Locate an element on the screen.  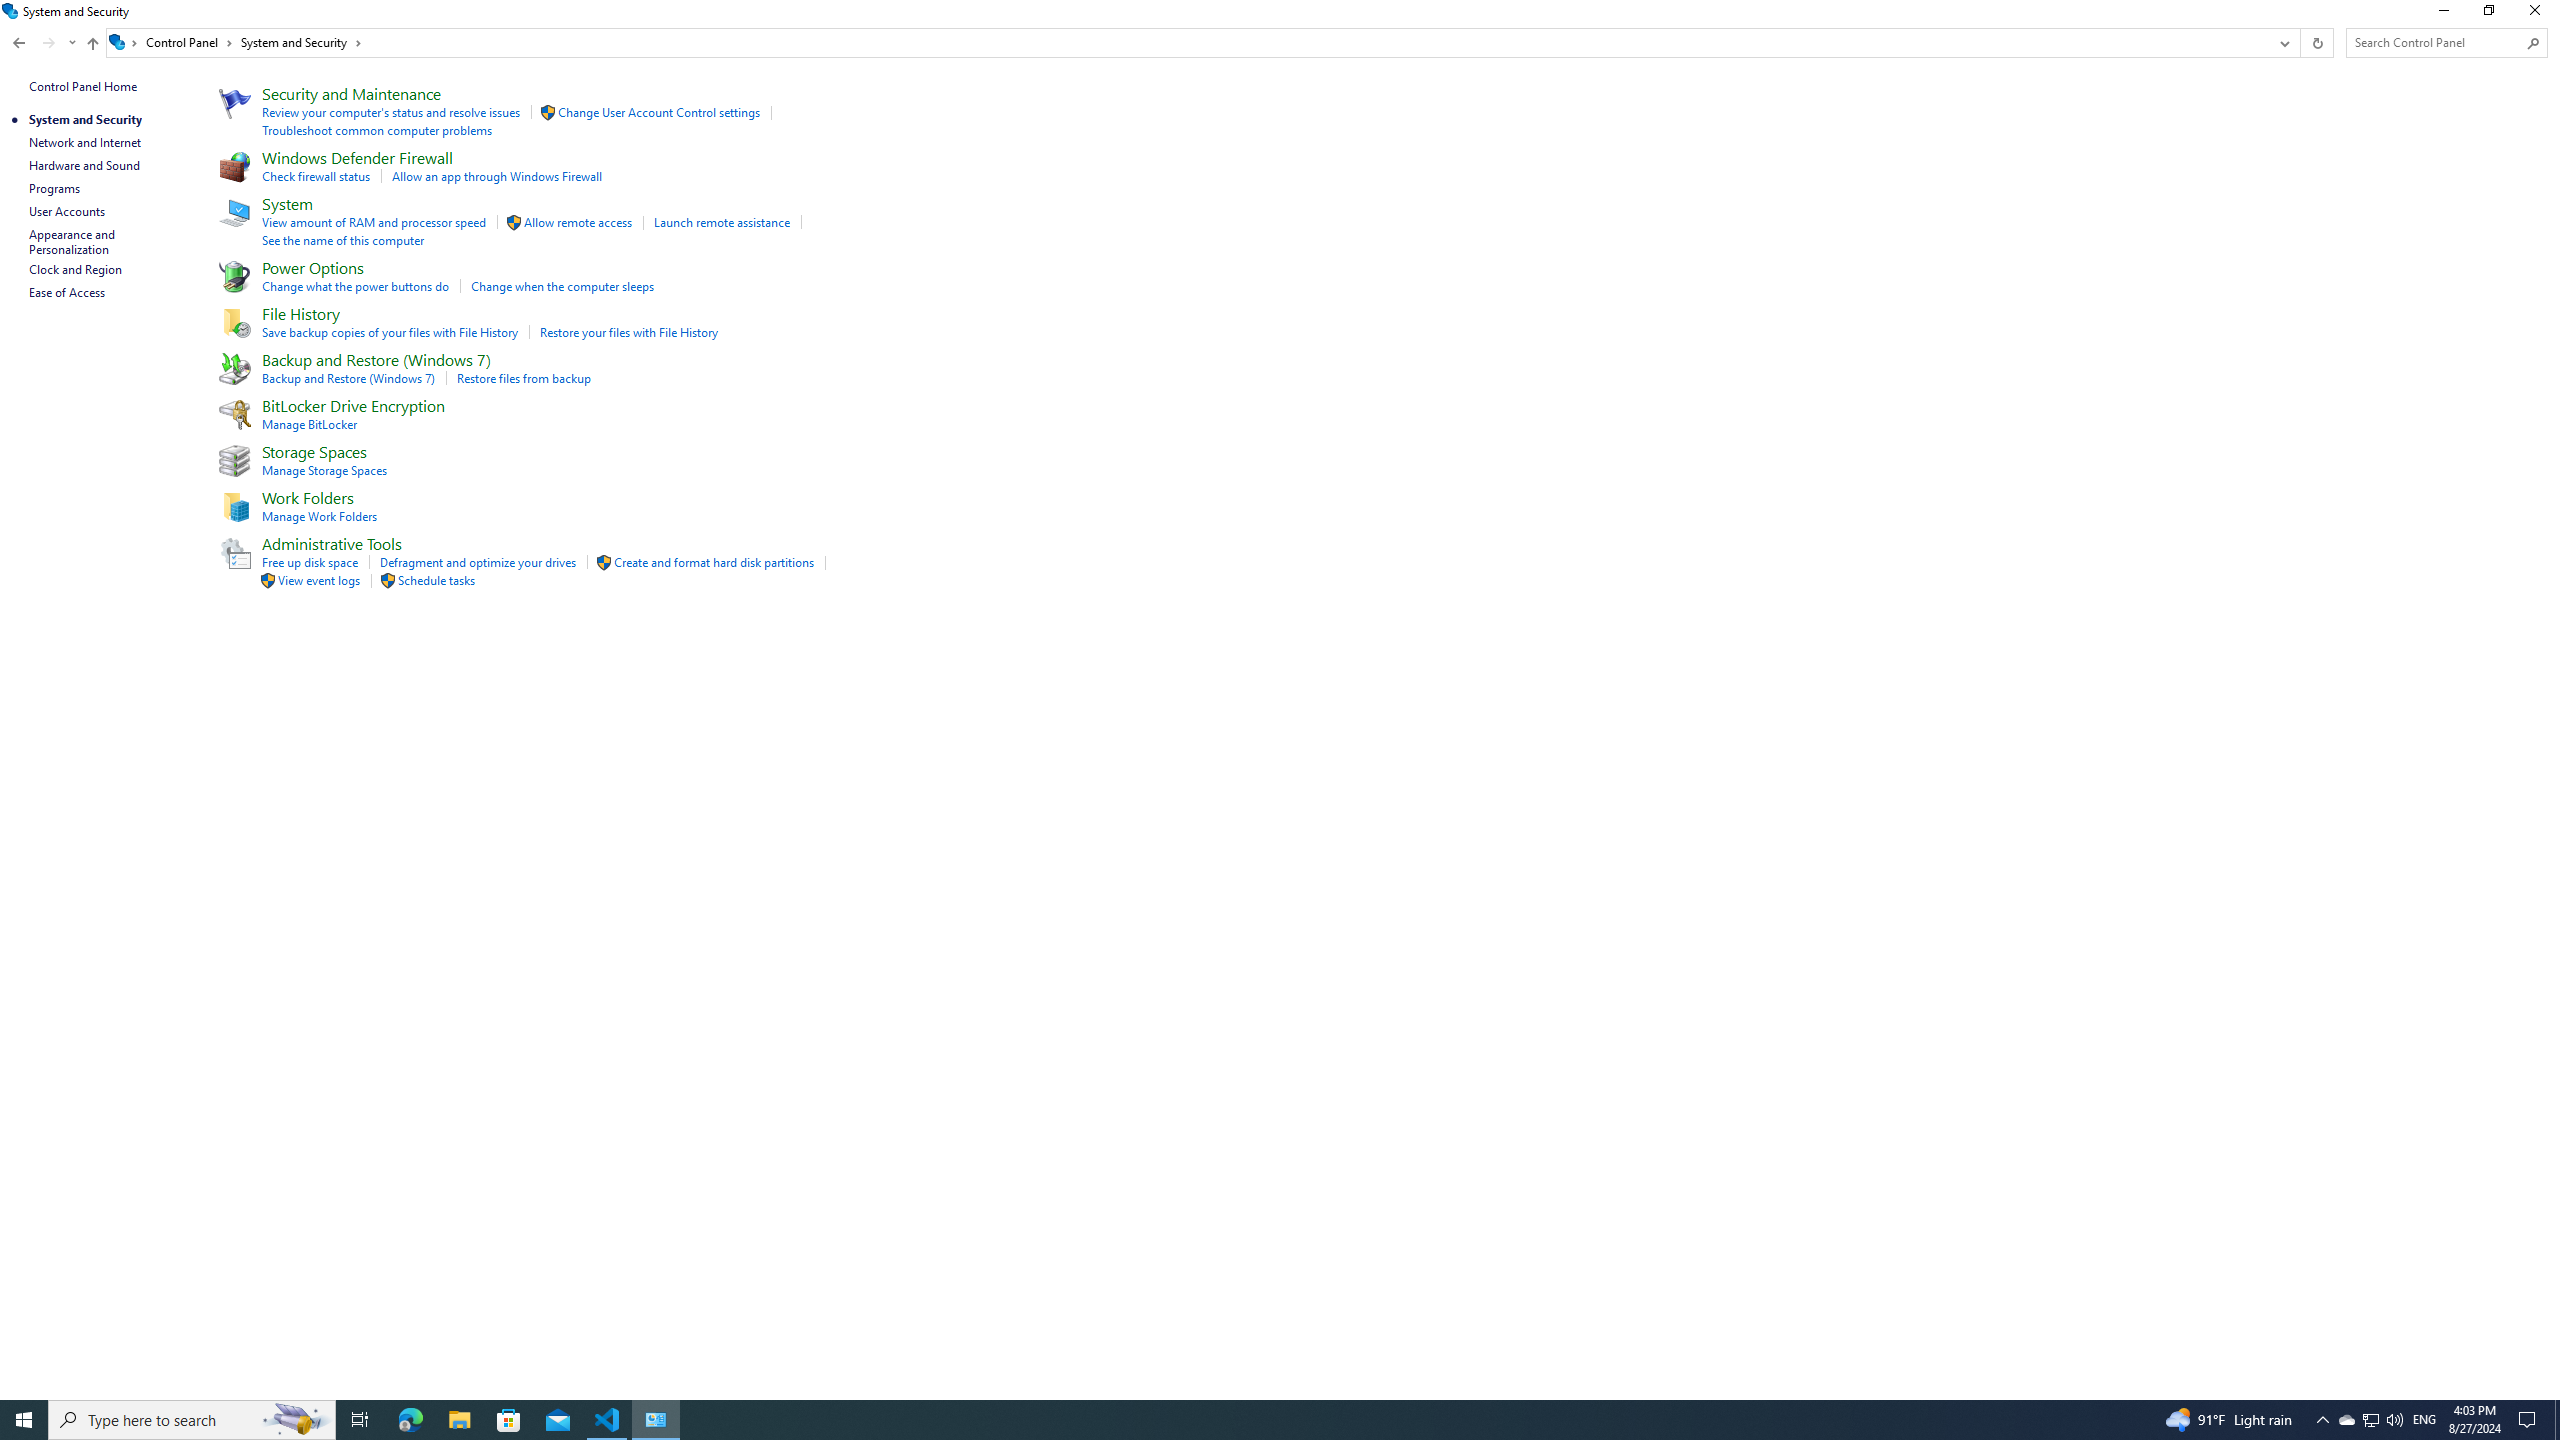
Hardware and Sound is located at coordinates (84, 165).